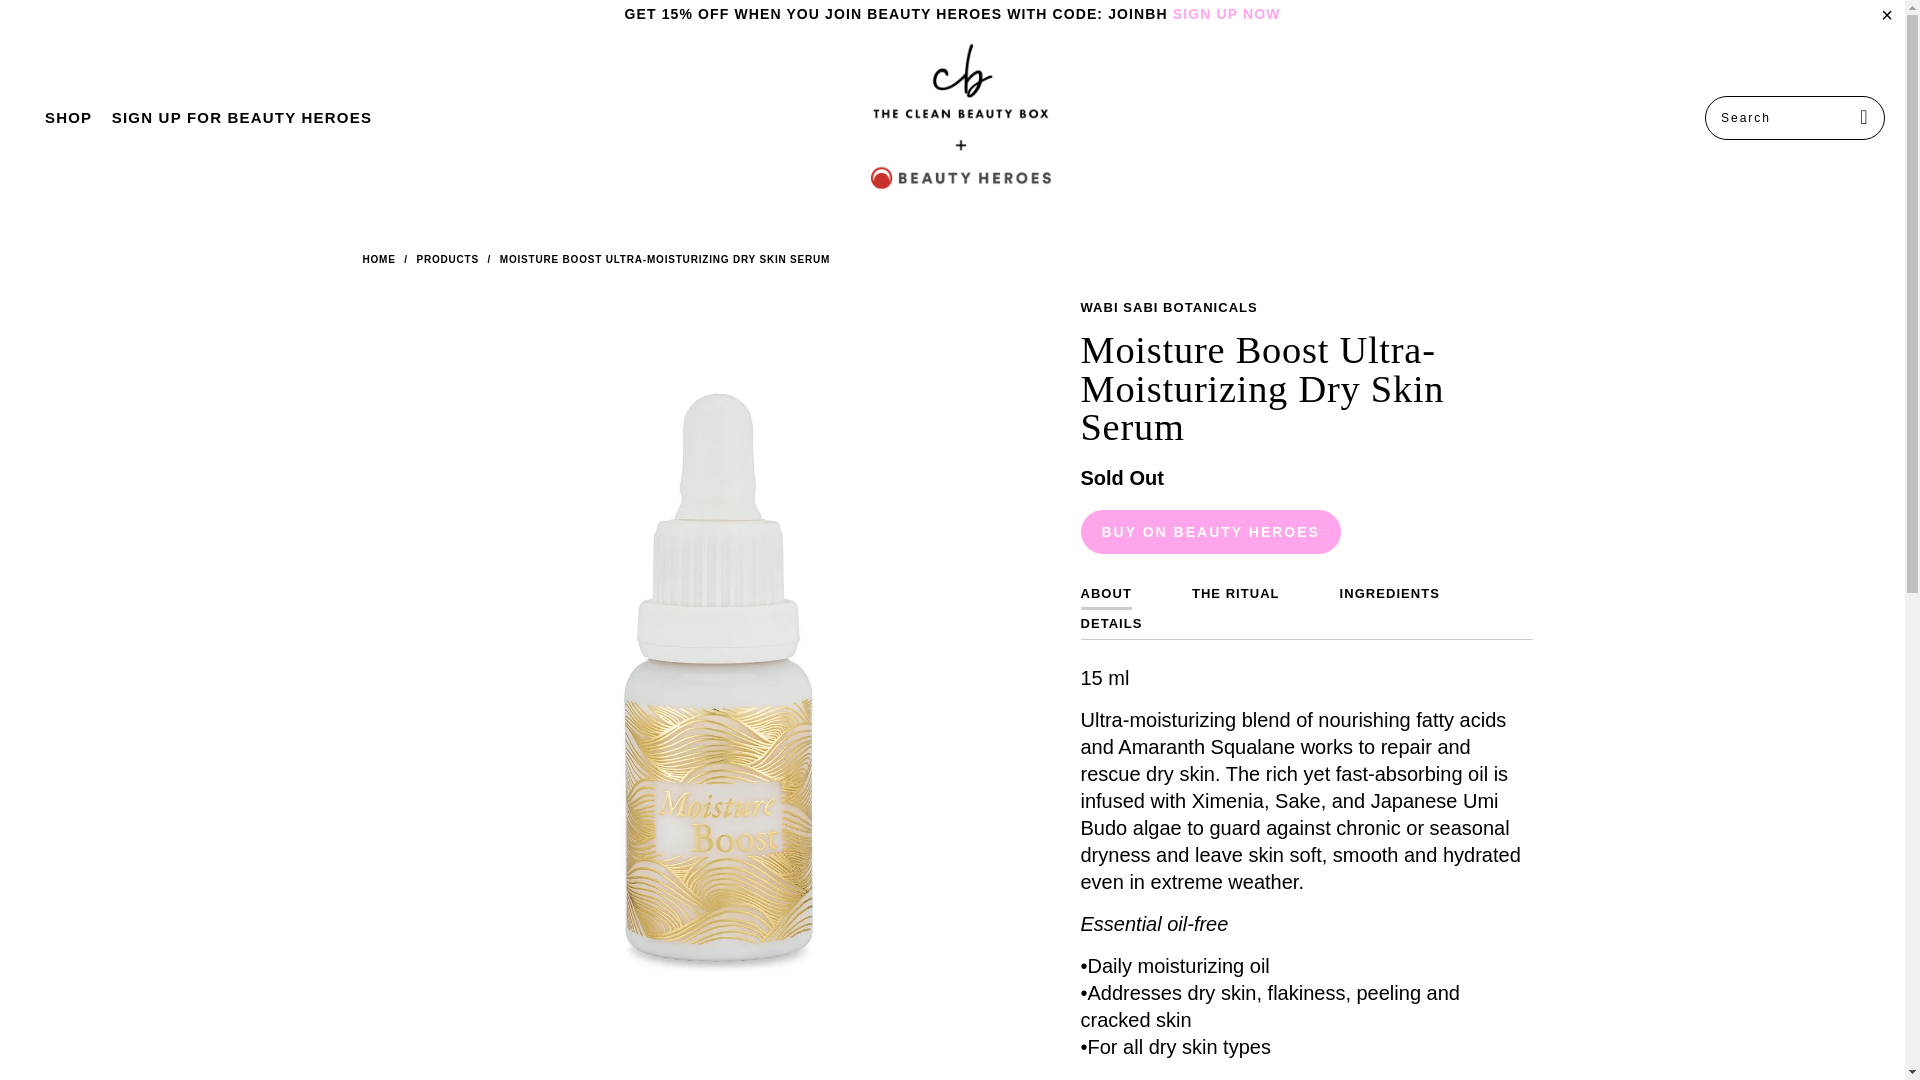 This screenshot has height=1080, width=1920. What do you see at coordinates (68, 118) in the screenshot?
I see `SHOP` at bounding box center [68, 118].